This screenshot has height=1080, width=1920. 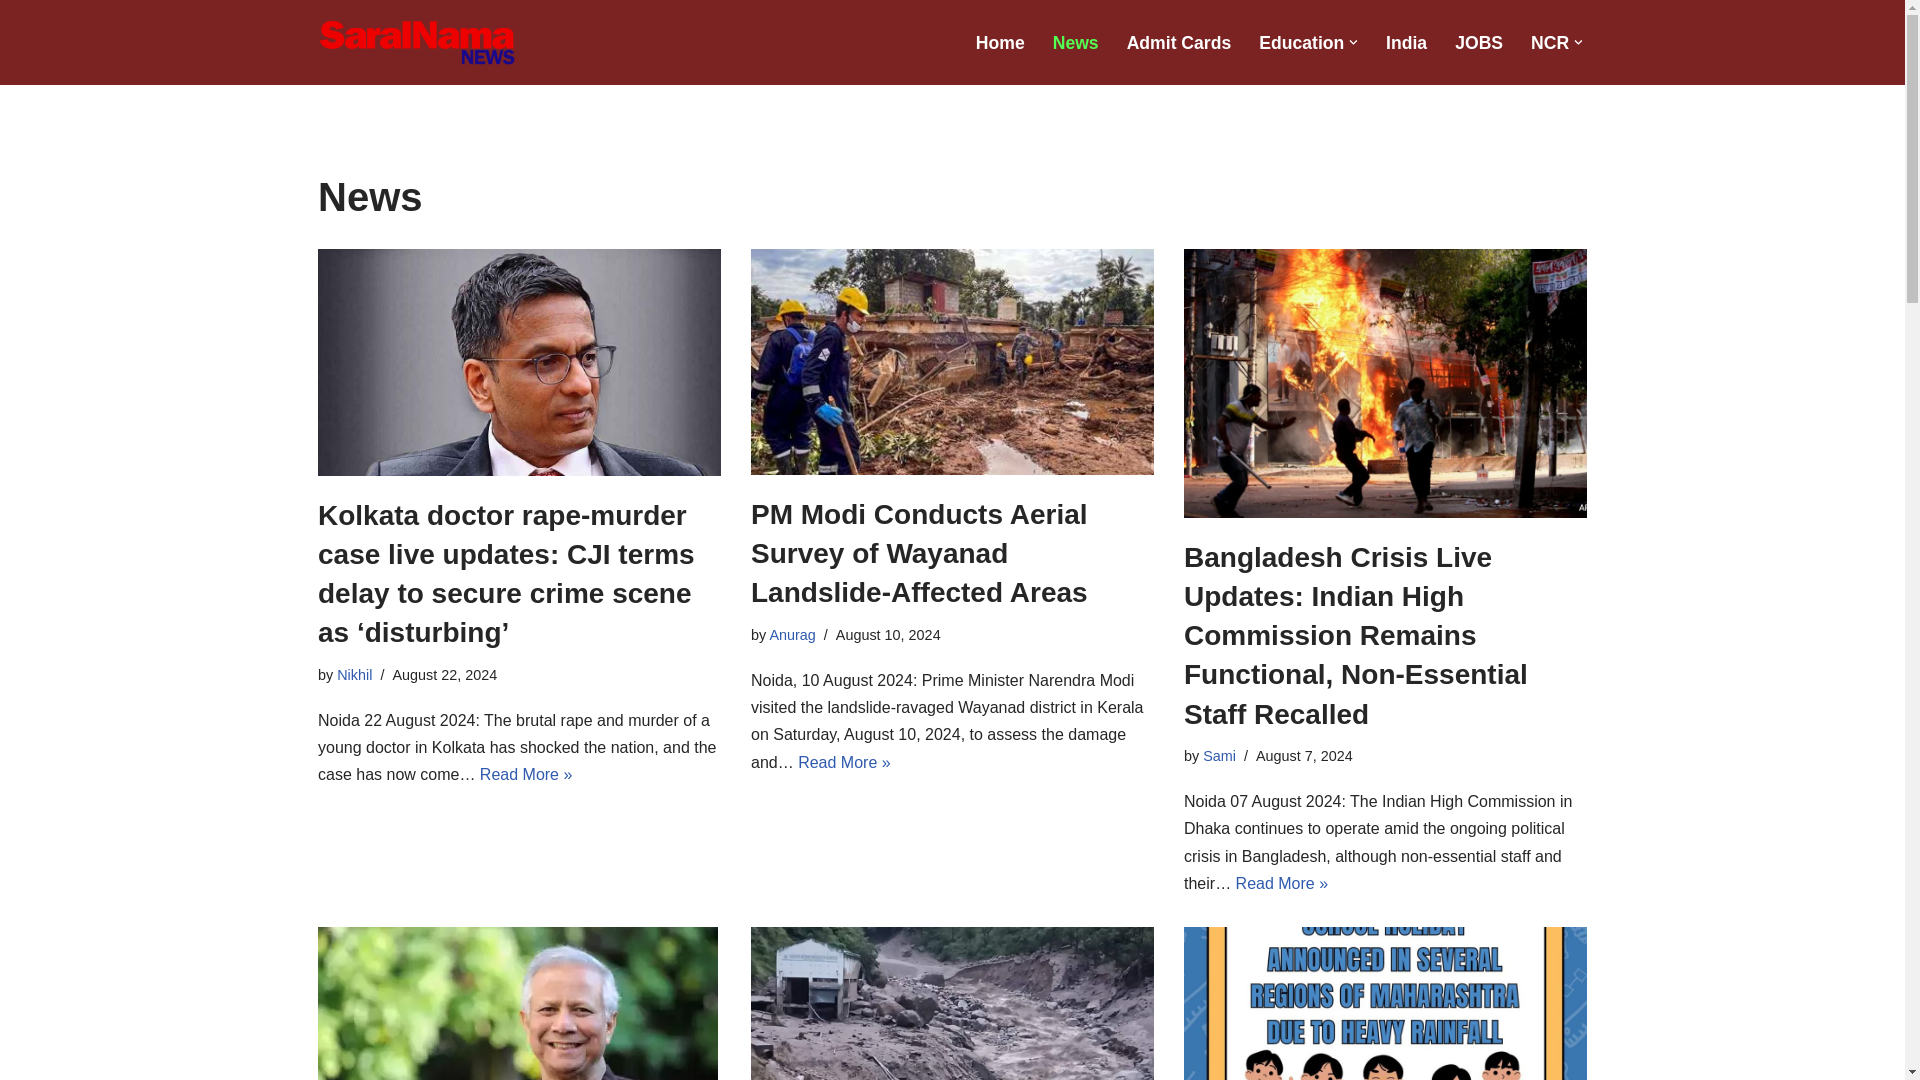 What do you see at coordinates (1220, 756) in the screenshot?
I see `Posts by Sami` at bounding box center [1220, 756].